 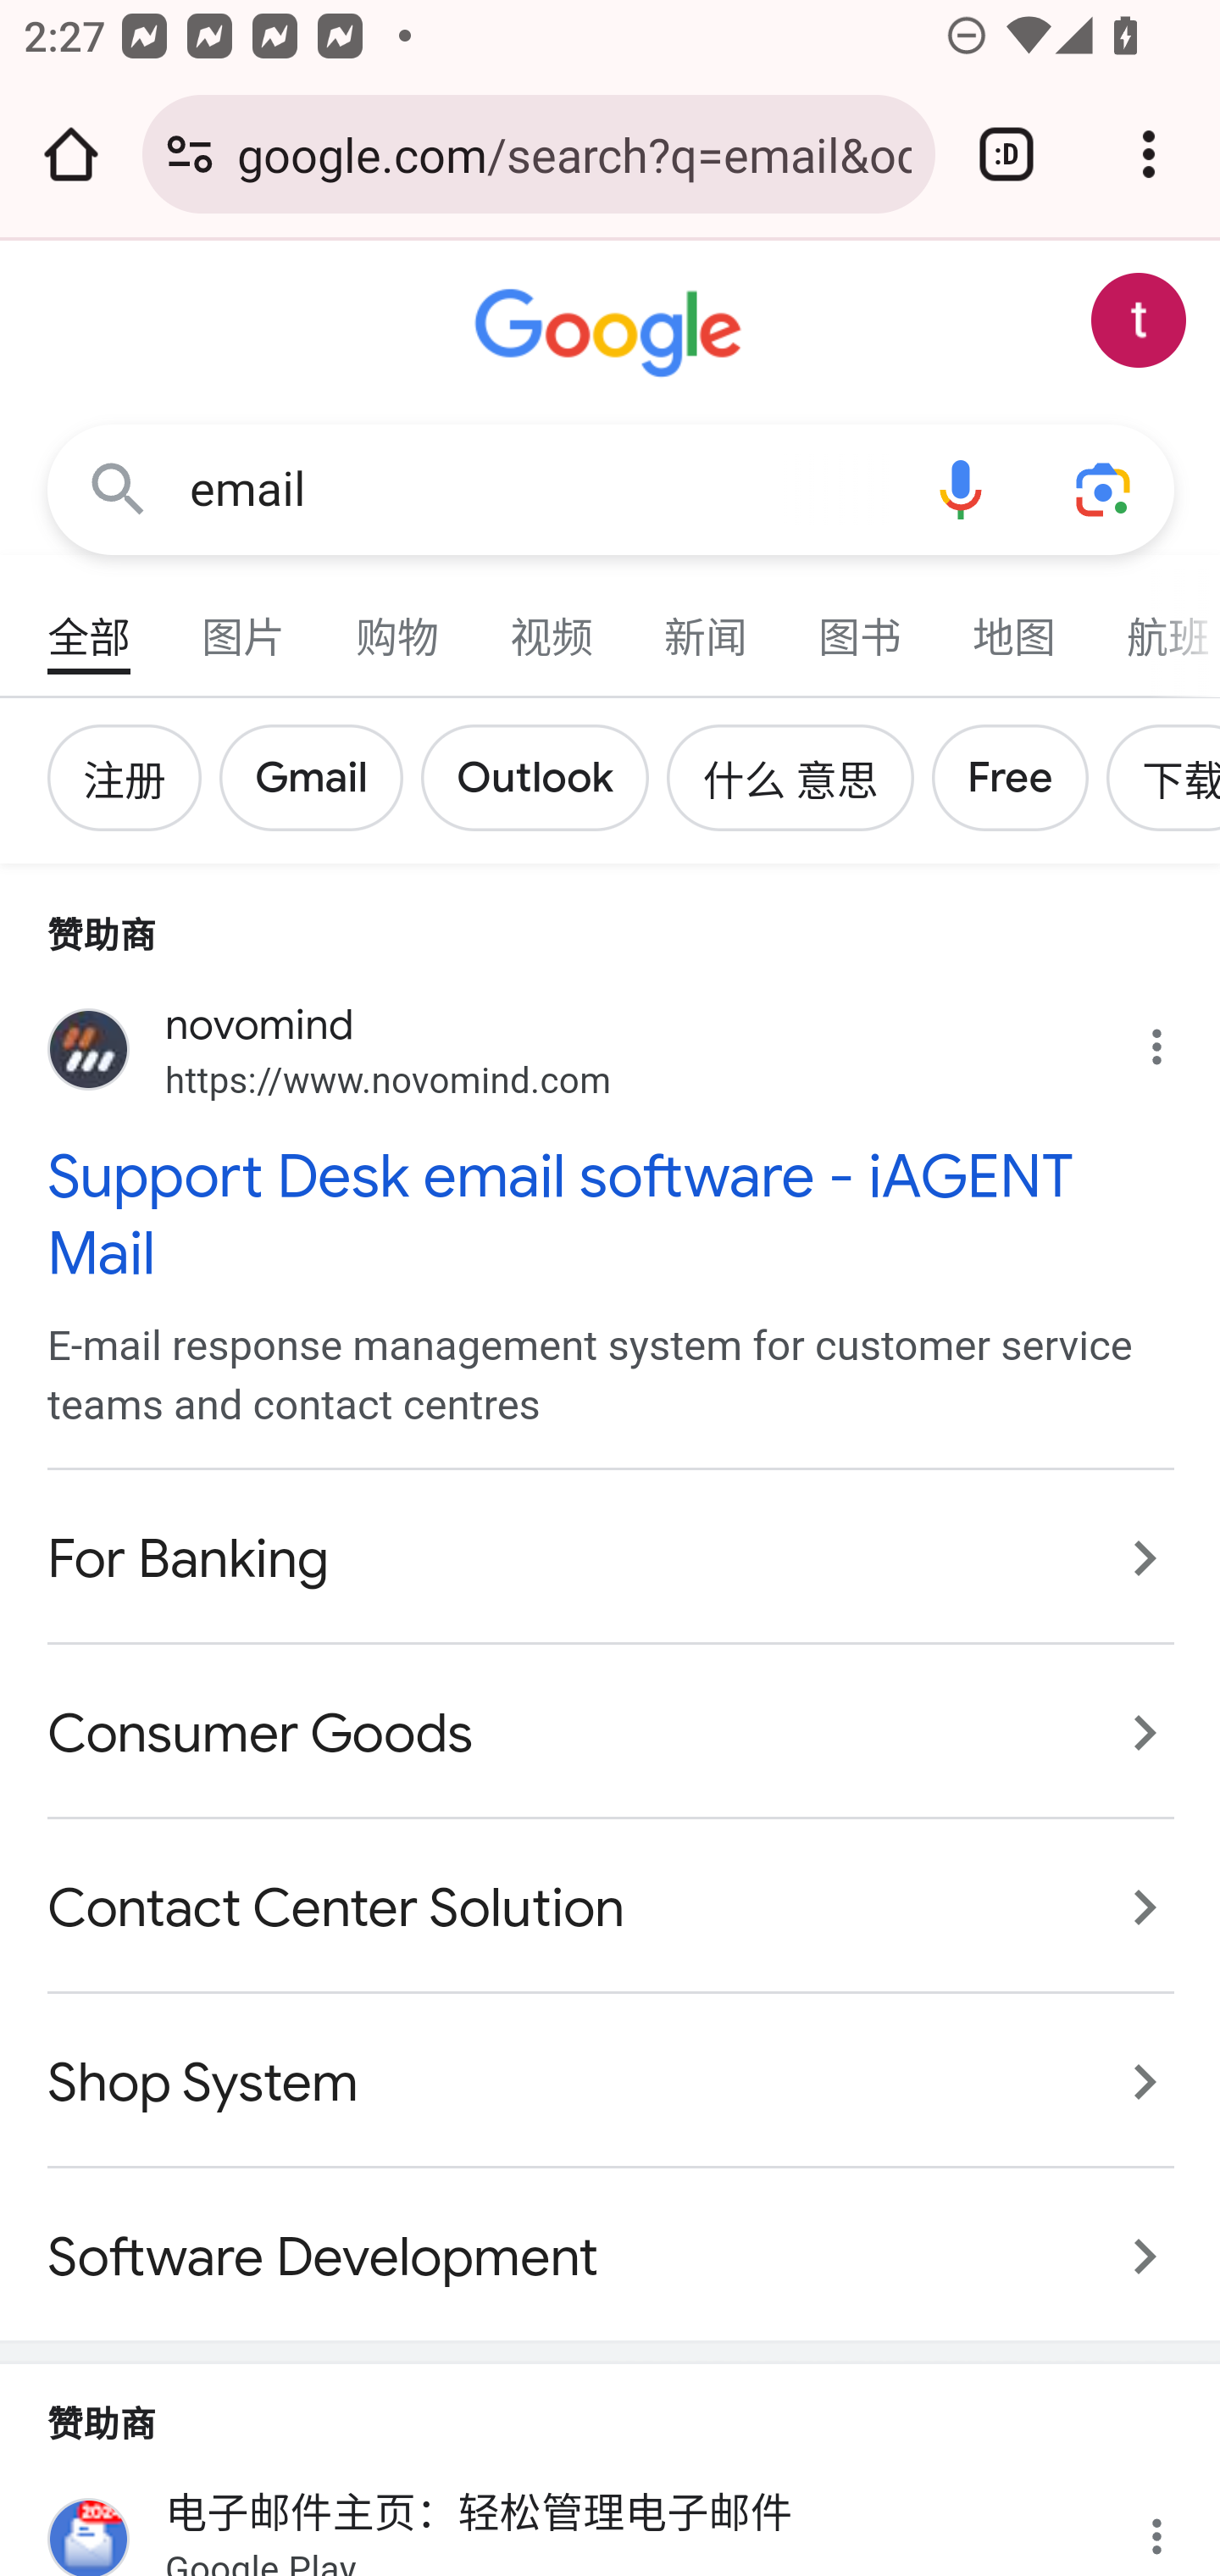 What do you see at coordinates (552, 622) in the screenshot?
I see `视频` at bounding box center [552, 622].